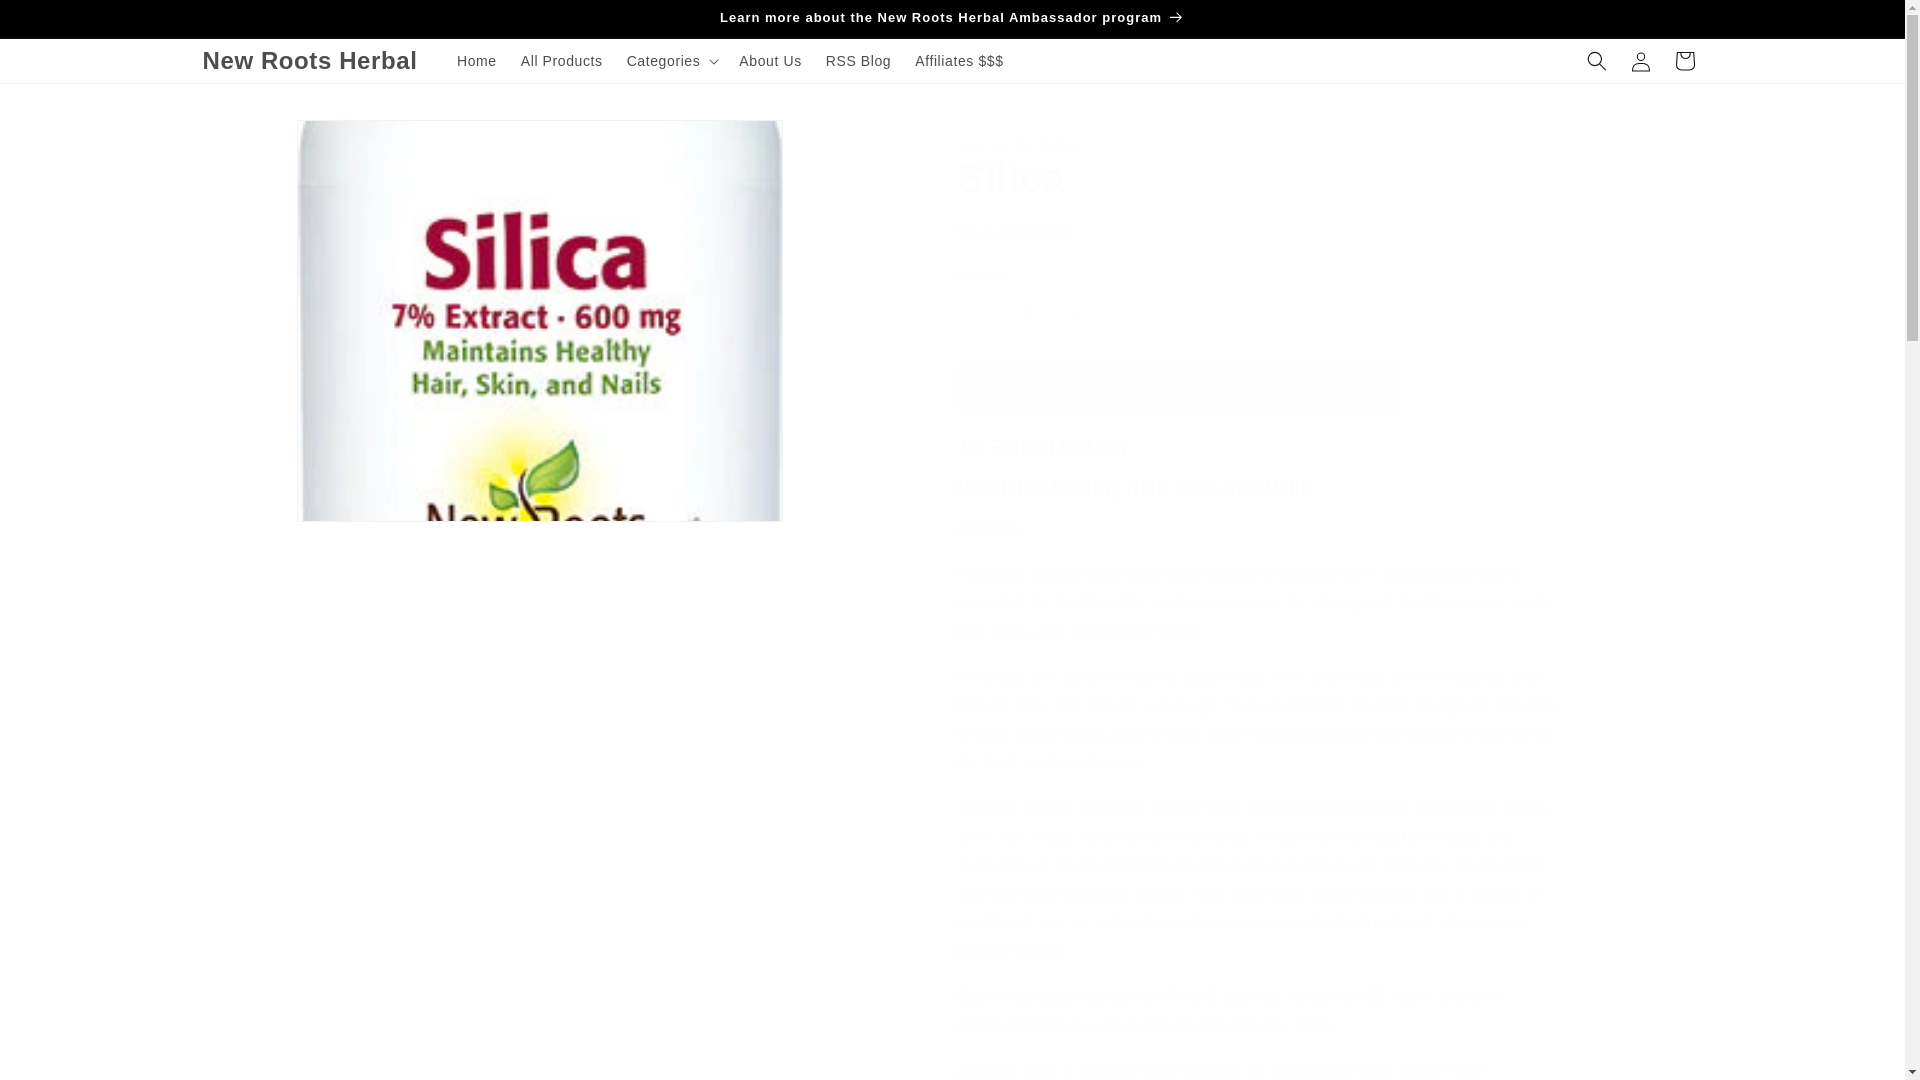 Image resolution: width=1920 pixels, height=1080 pixels. What do you see at coordinates (60, 23) in the screenshot?
I see `Skip to content` at bounding box center [60, 23].